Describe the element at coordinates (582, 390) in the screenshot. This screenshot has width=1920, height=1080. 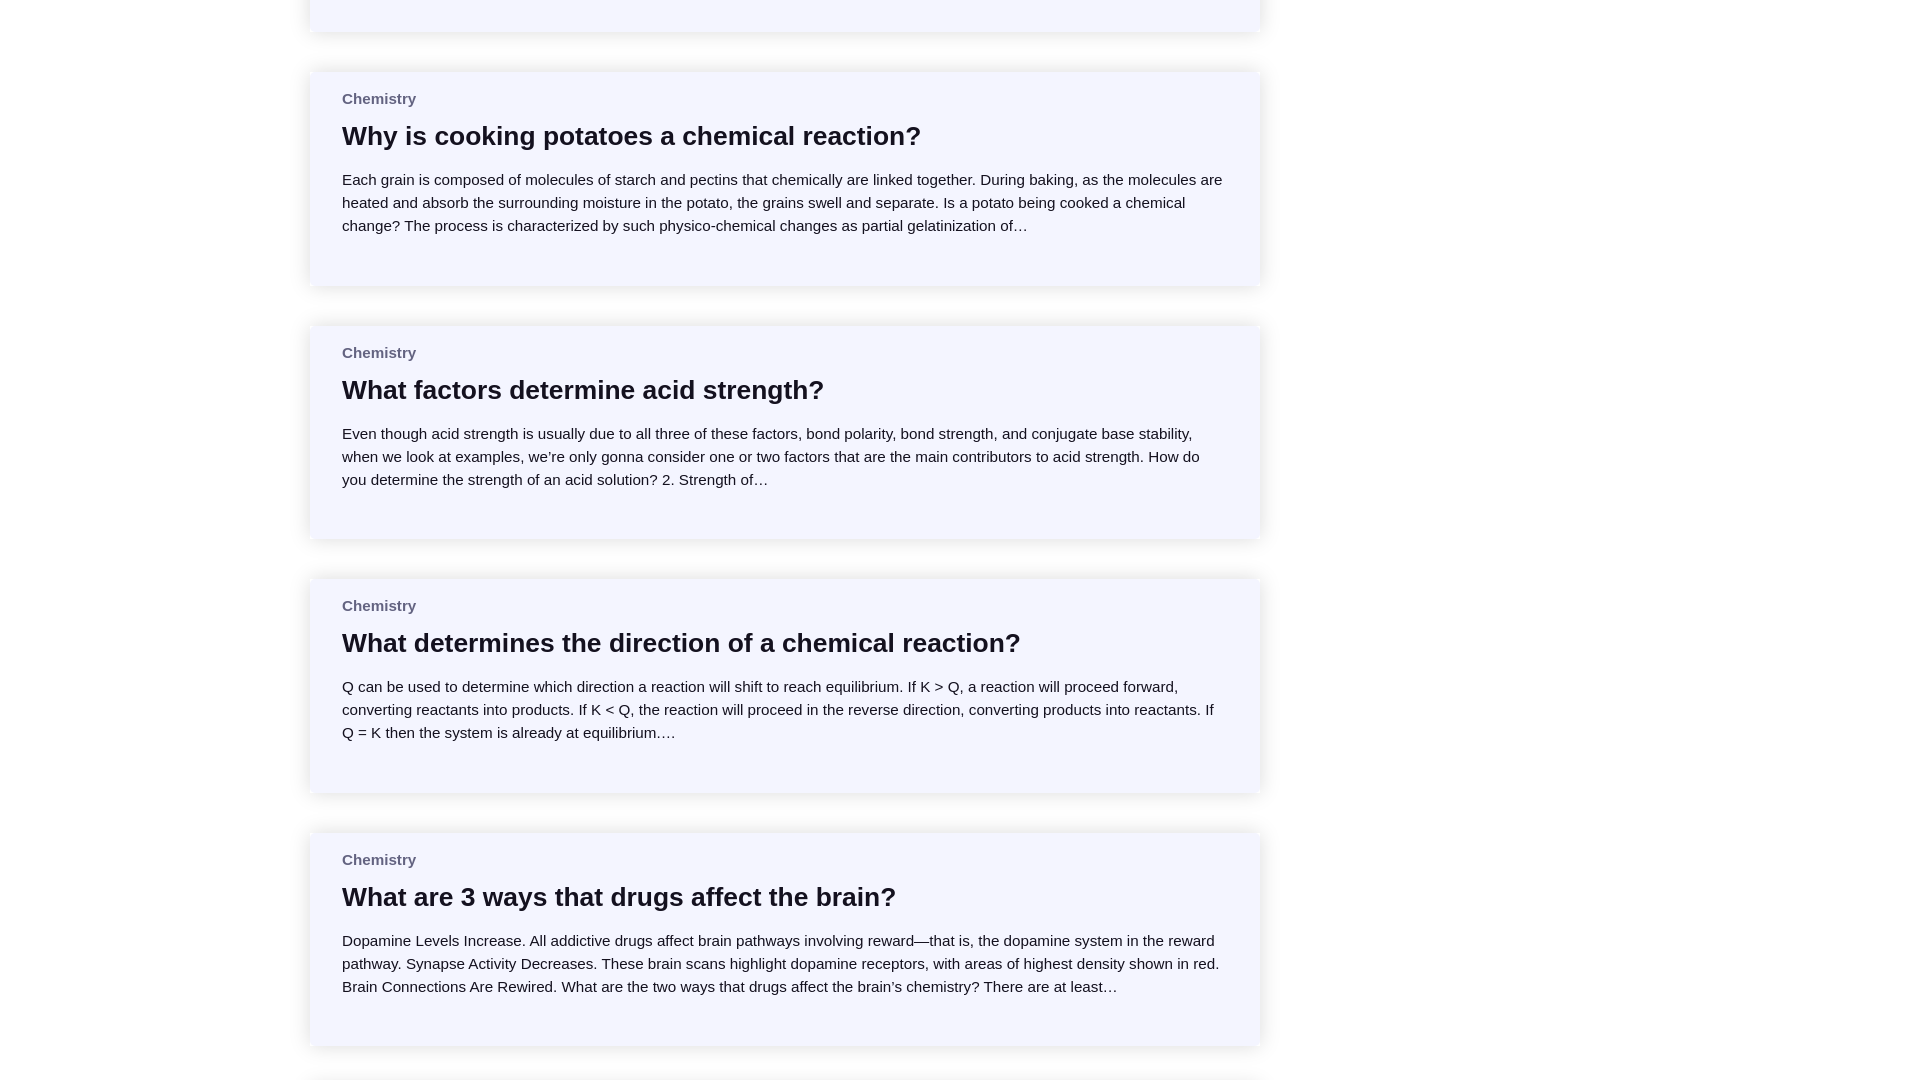
I see `What factors determine acid strength?` at that location.